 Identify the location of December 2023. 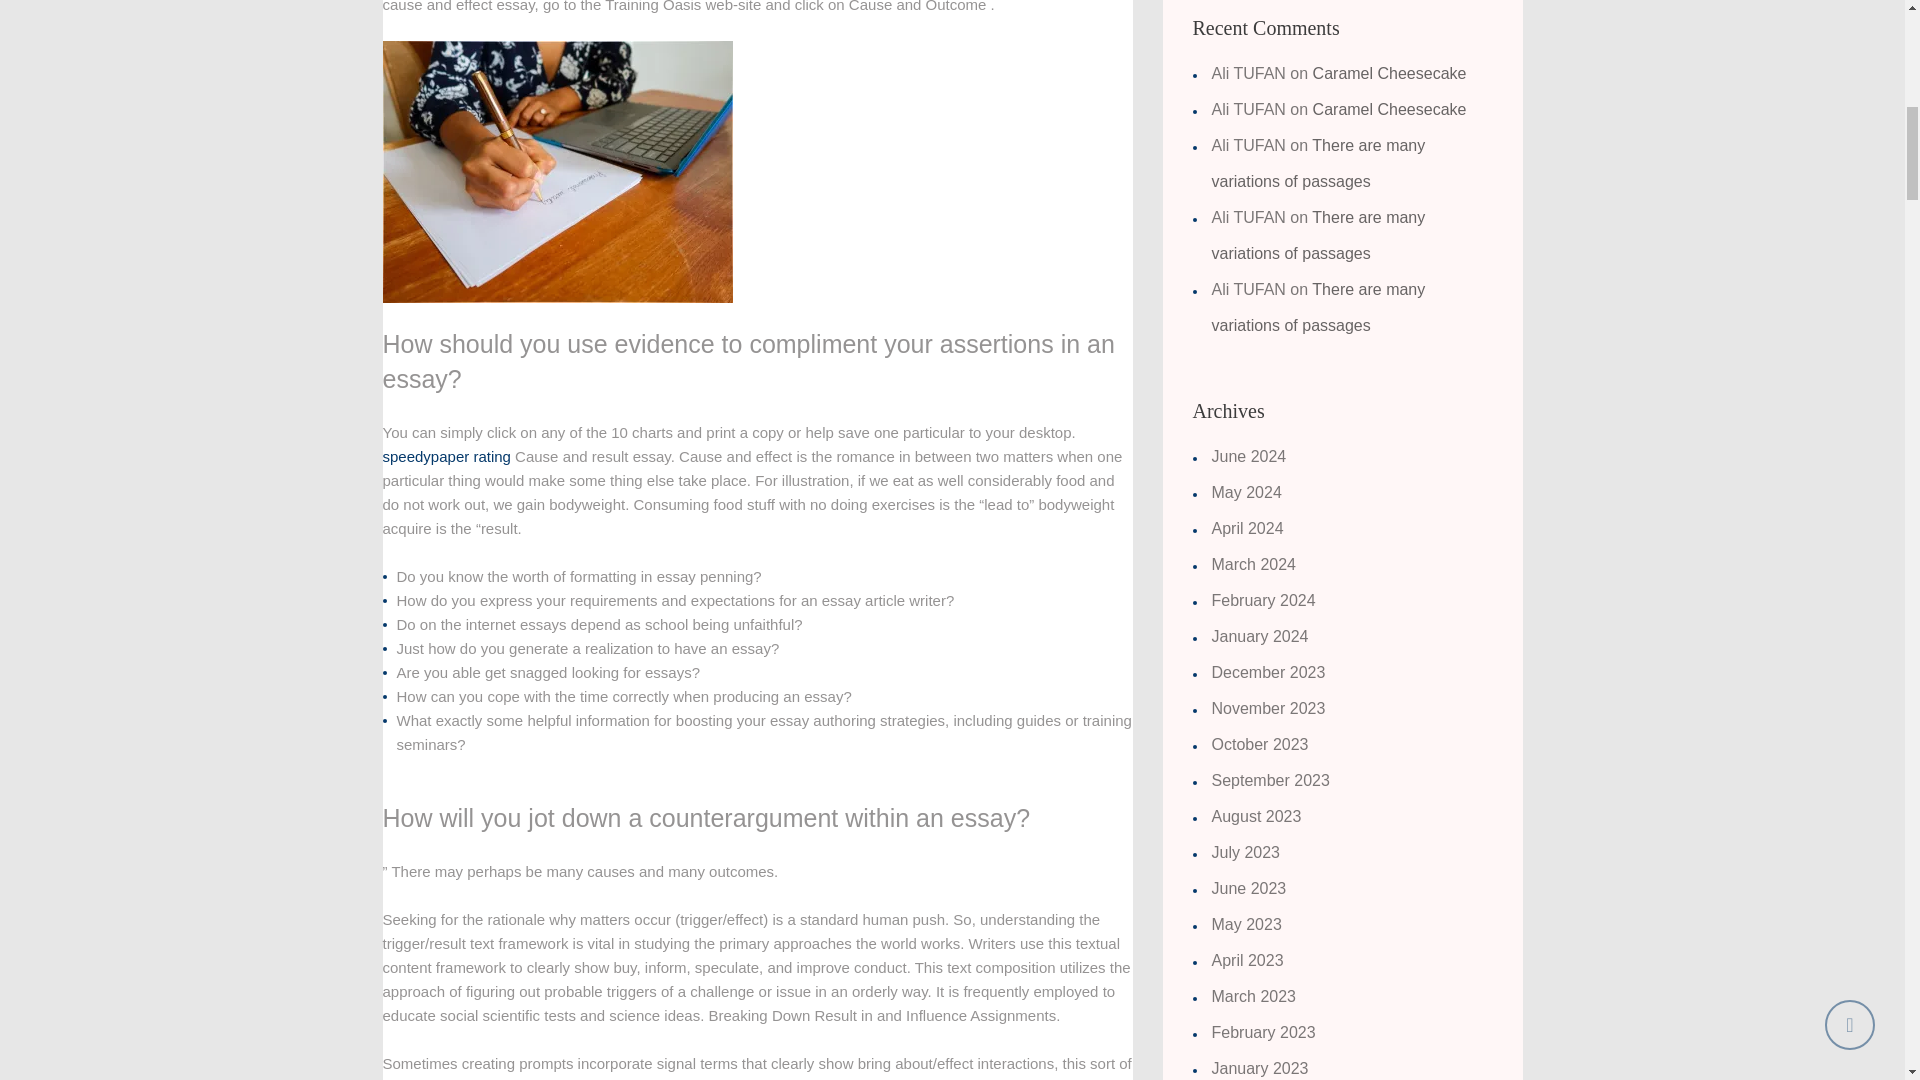
(1268, 672).